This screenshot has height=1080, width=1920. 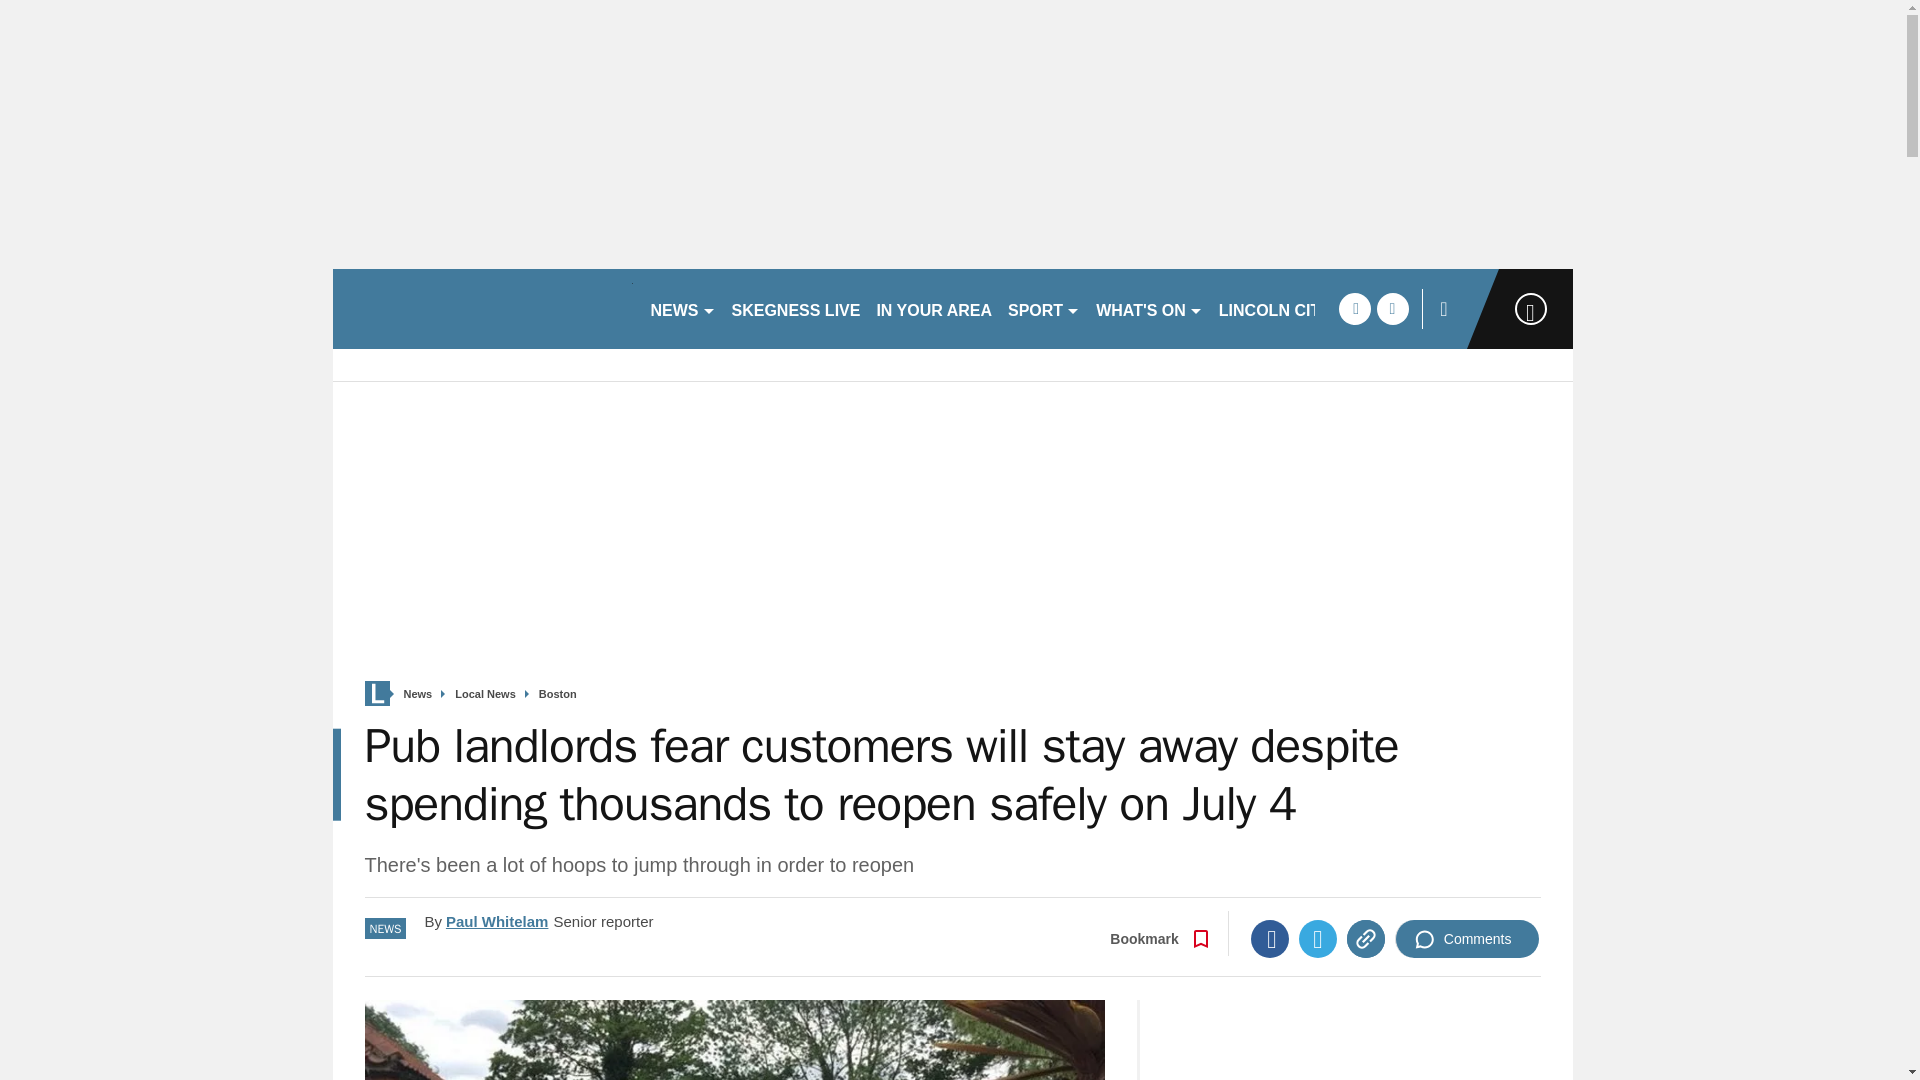 What do you see at coordinates (1287, 308) in the screenshot?
I see `LINCOLN CITY FC` at bounding box center [1287, 308].